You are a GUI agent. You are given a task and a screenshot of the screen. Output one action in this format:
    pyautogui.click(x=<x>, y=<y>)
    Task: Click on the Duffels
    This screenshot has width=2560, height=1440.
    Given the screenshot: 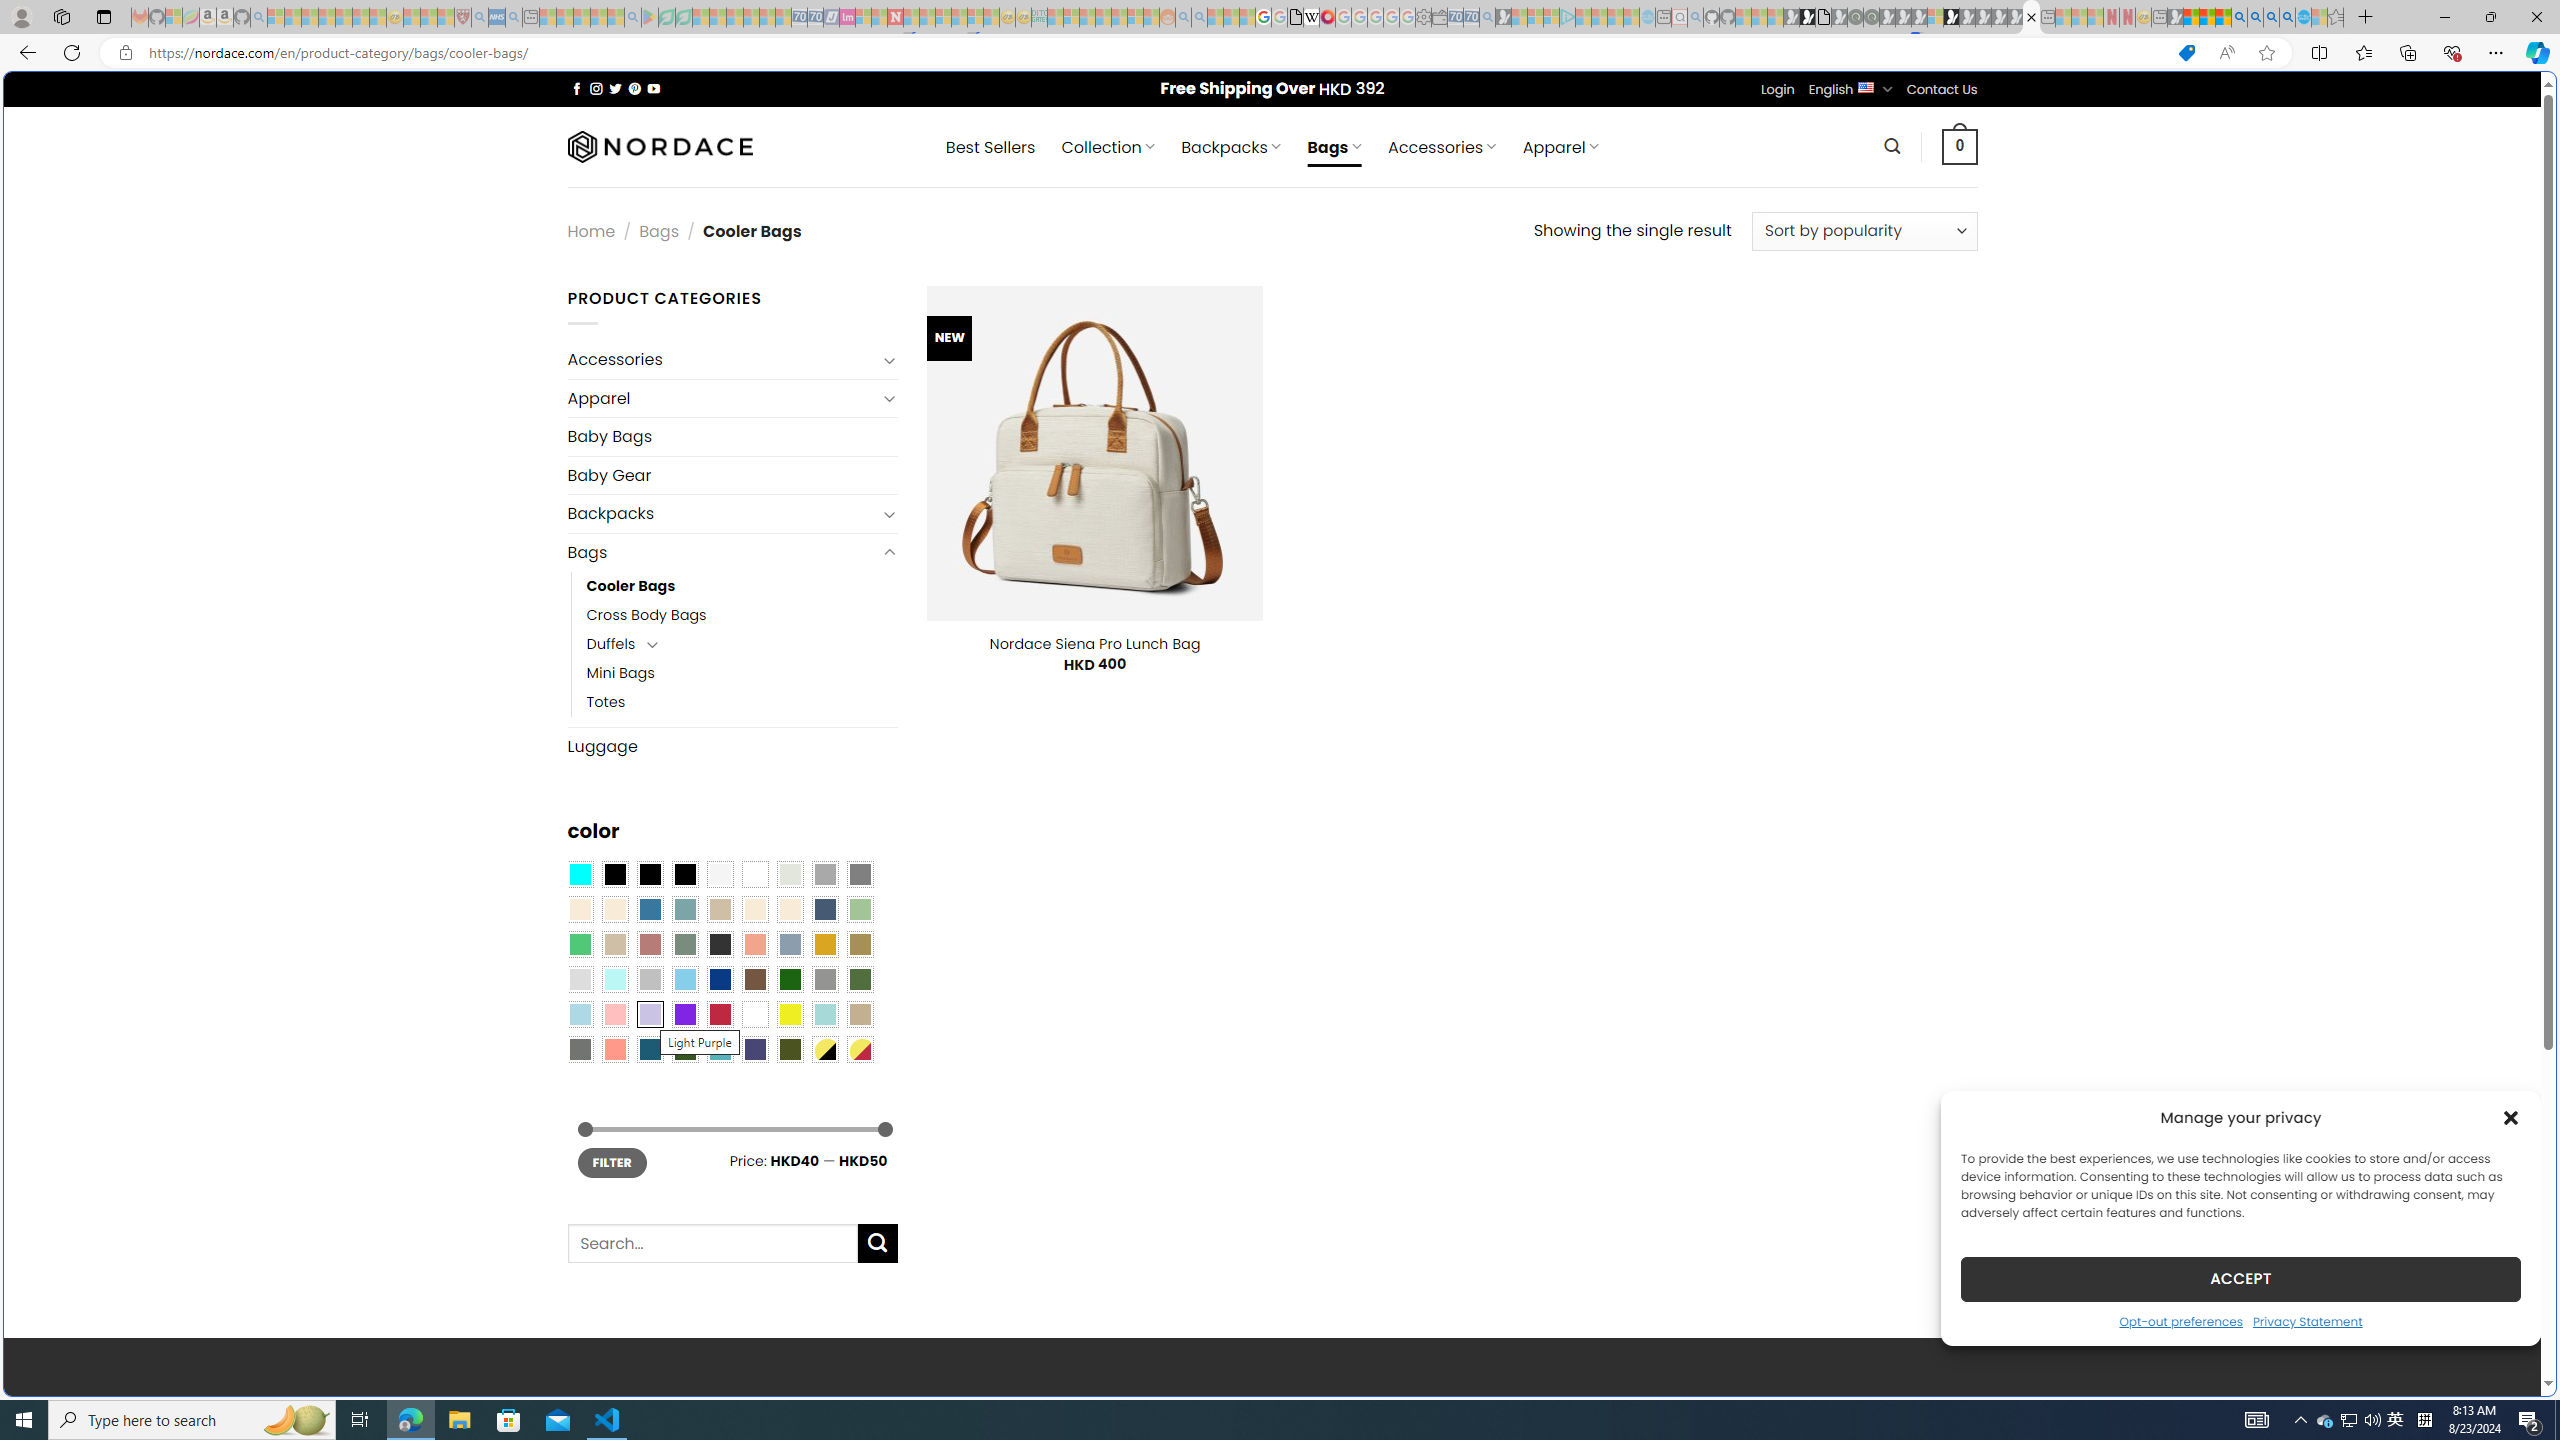 What is the action you would take?
    pyautogui.click(x=610, y=644)
    